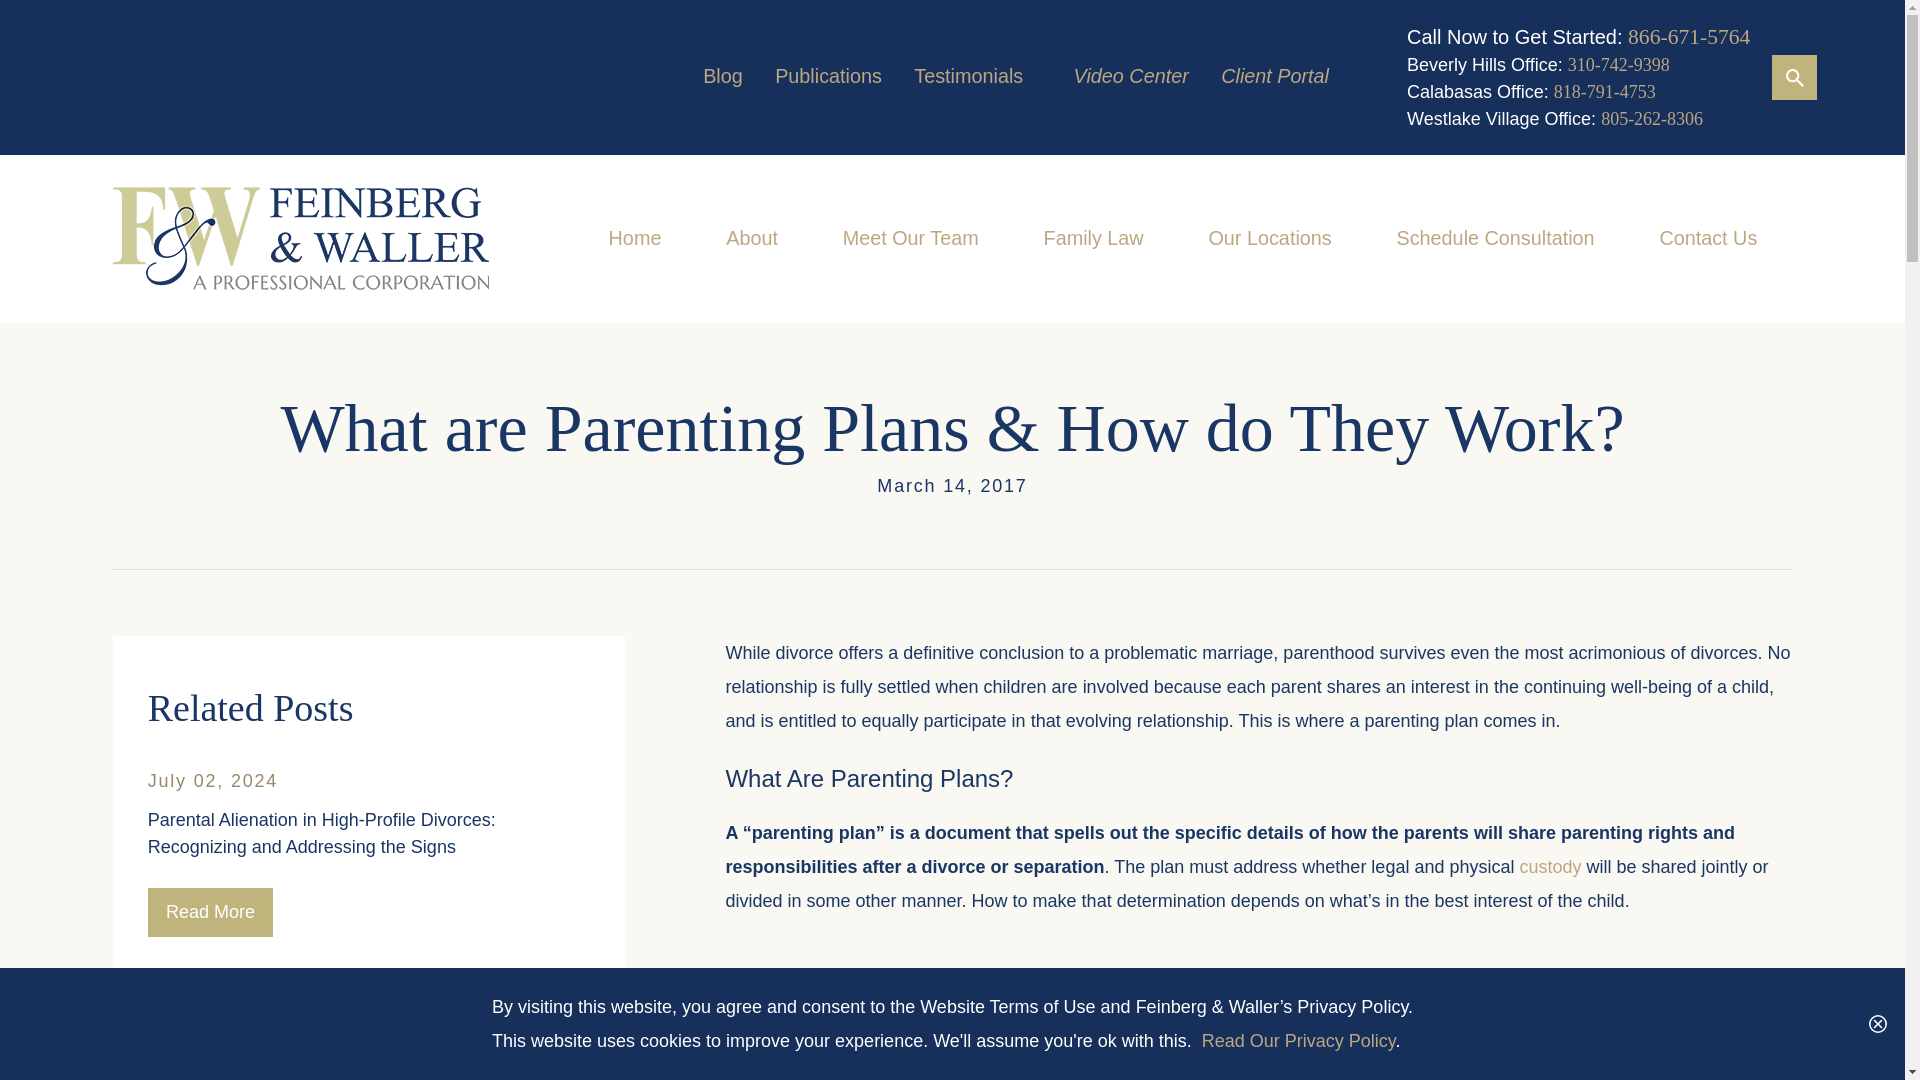  What do you see at coordinates (256, 980) in the screenshot?
I see `View next item` at bounding box center [256, 980].